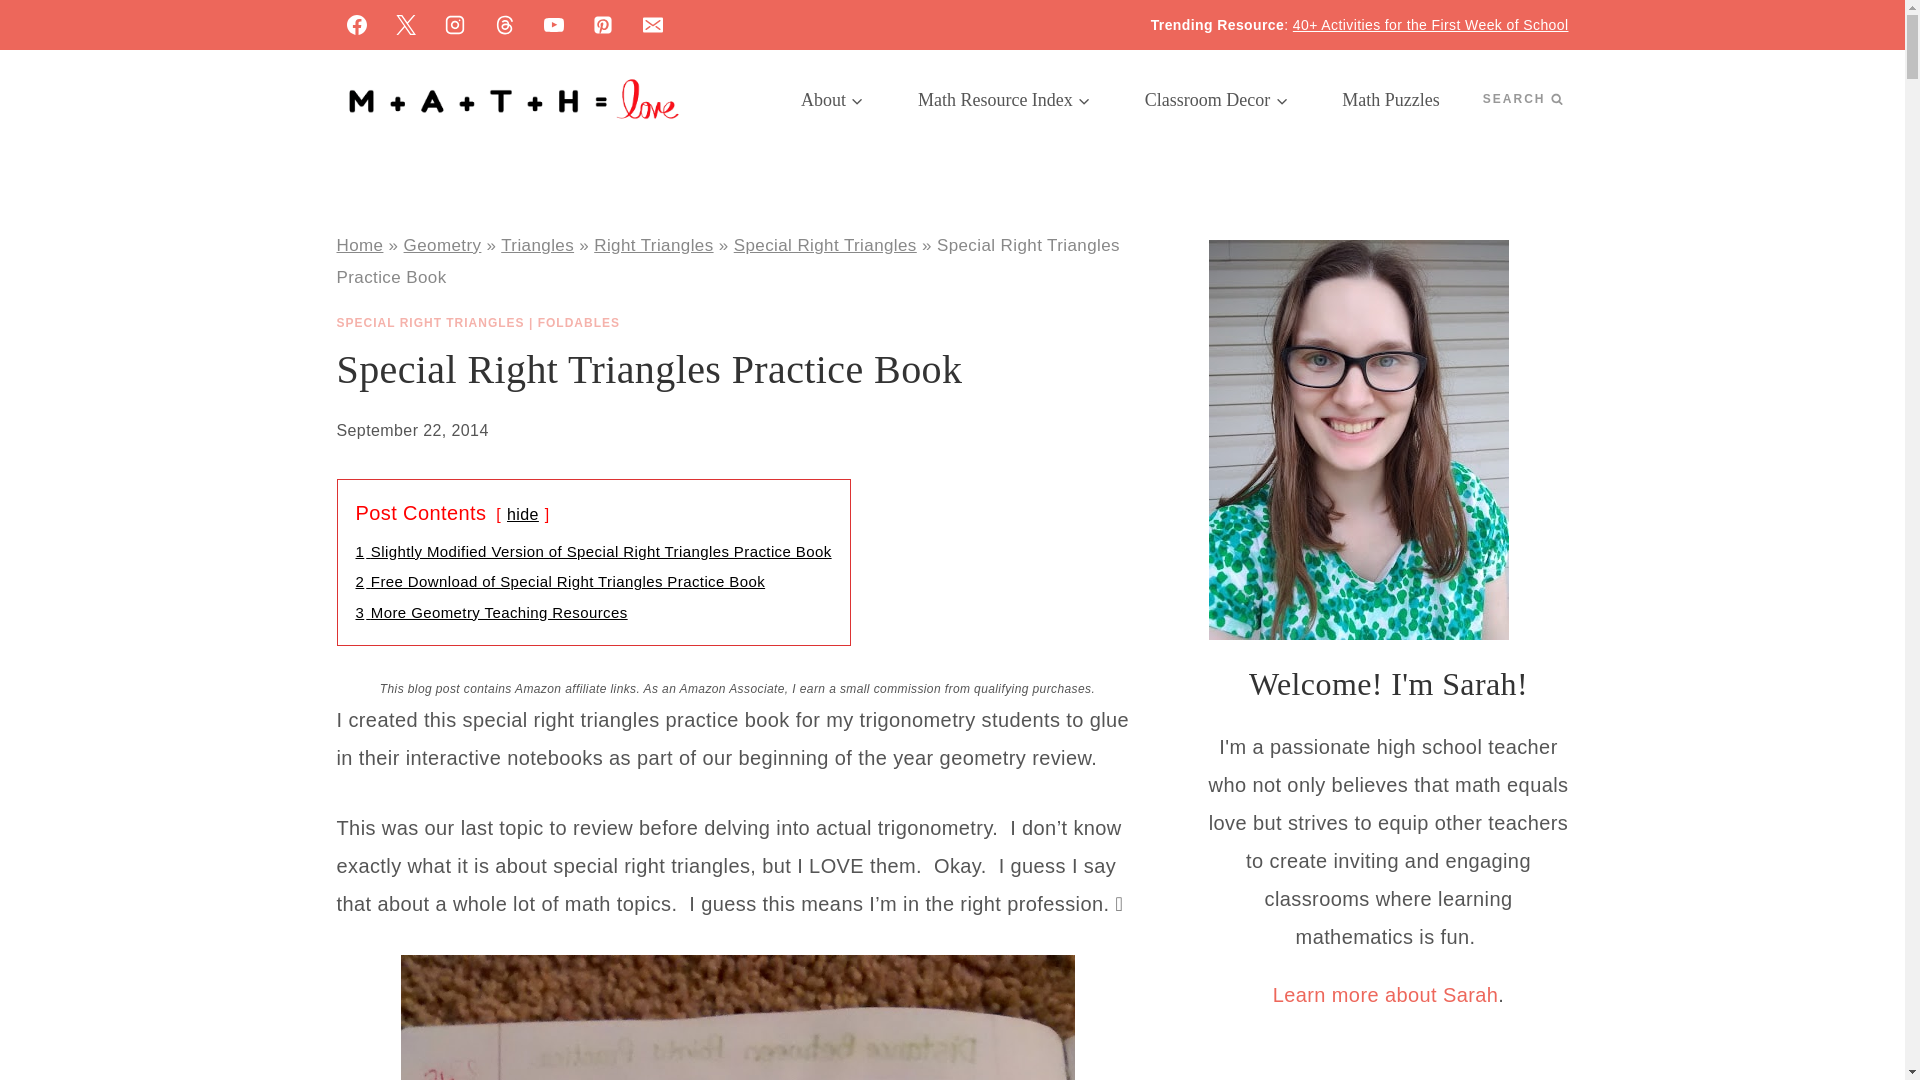 This screenshot has height=1080, width=1920. What do you see at coordinates (652, 245) in the screenshot?
I see `Right Triangles` at bounding box center [652, 245].